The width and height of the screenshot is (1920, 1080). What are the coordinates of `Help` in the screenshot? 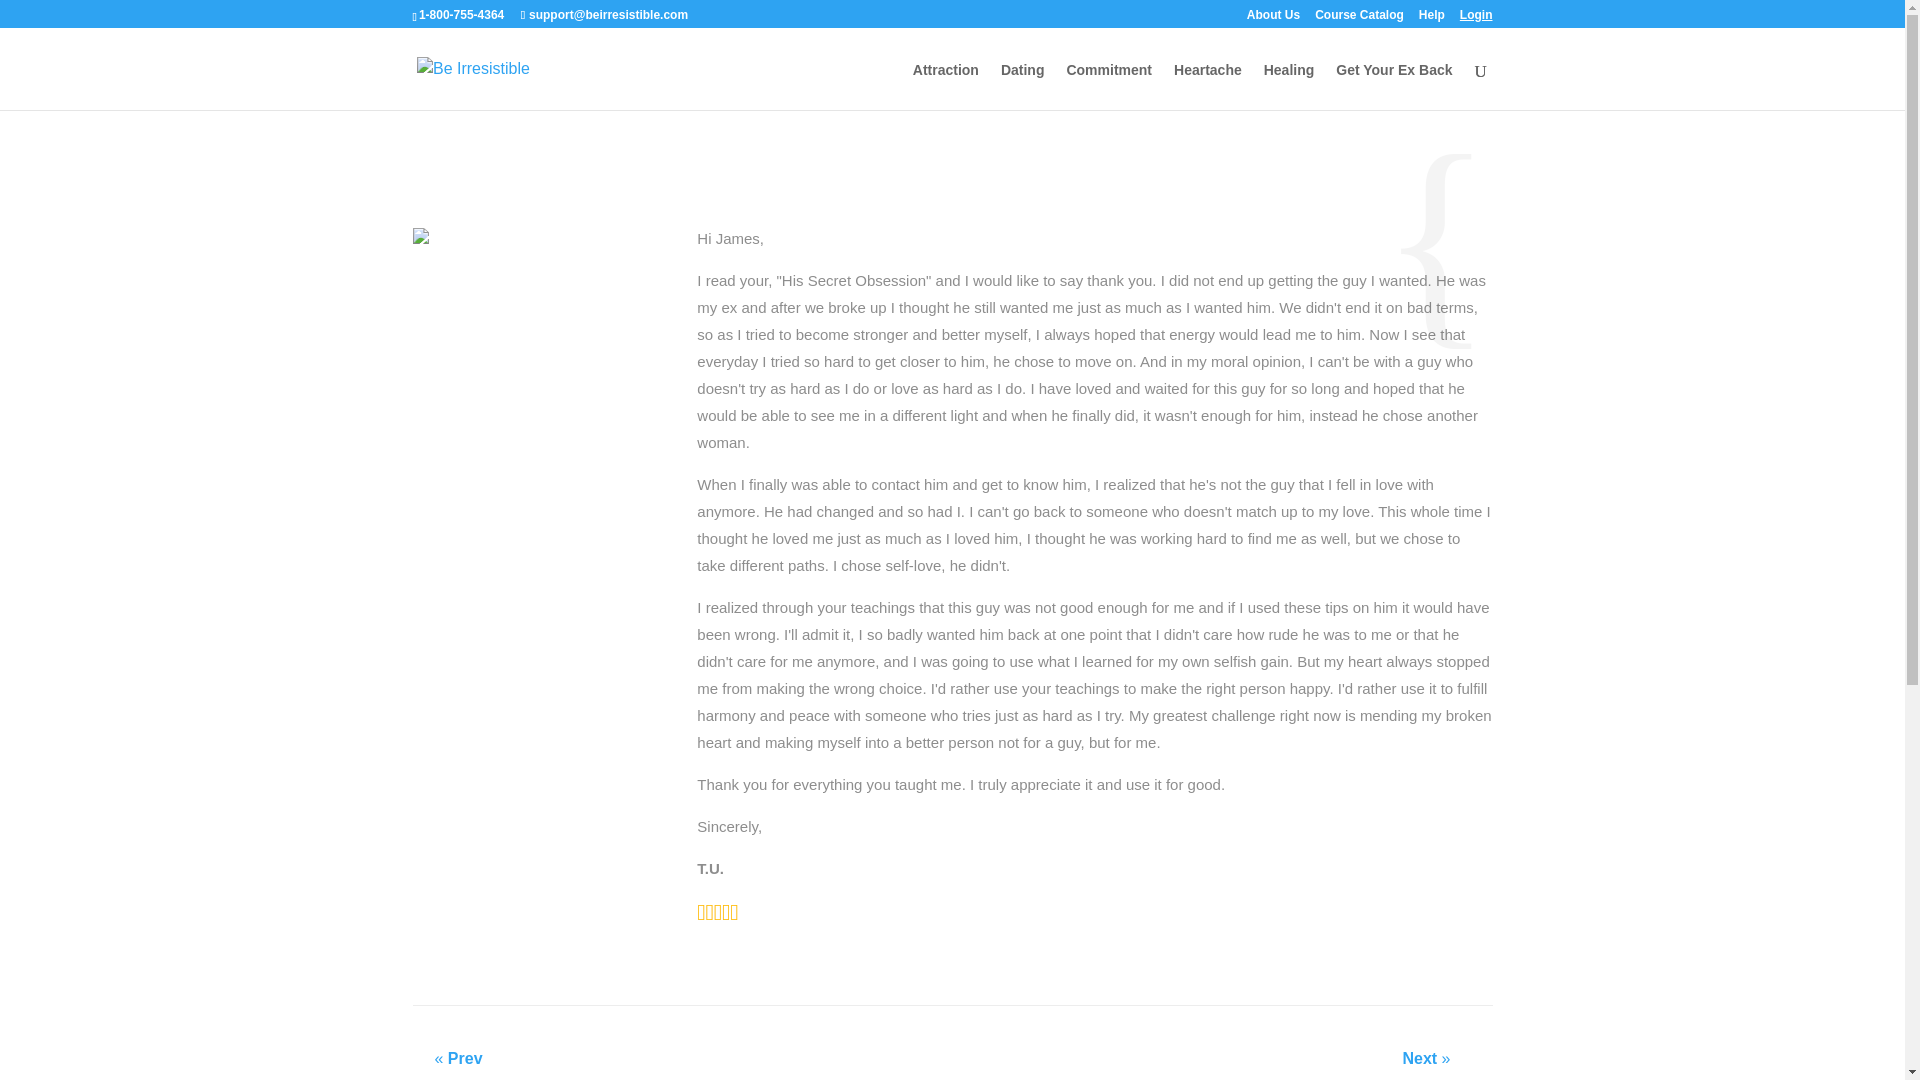 It's located at (1432, 19).